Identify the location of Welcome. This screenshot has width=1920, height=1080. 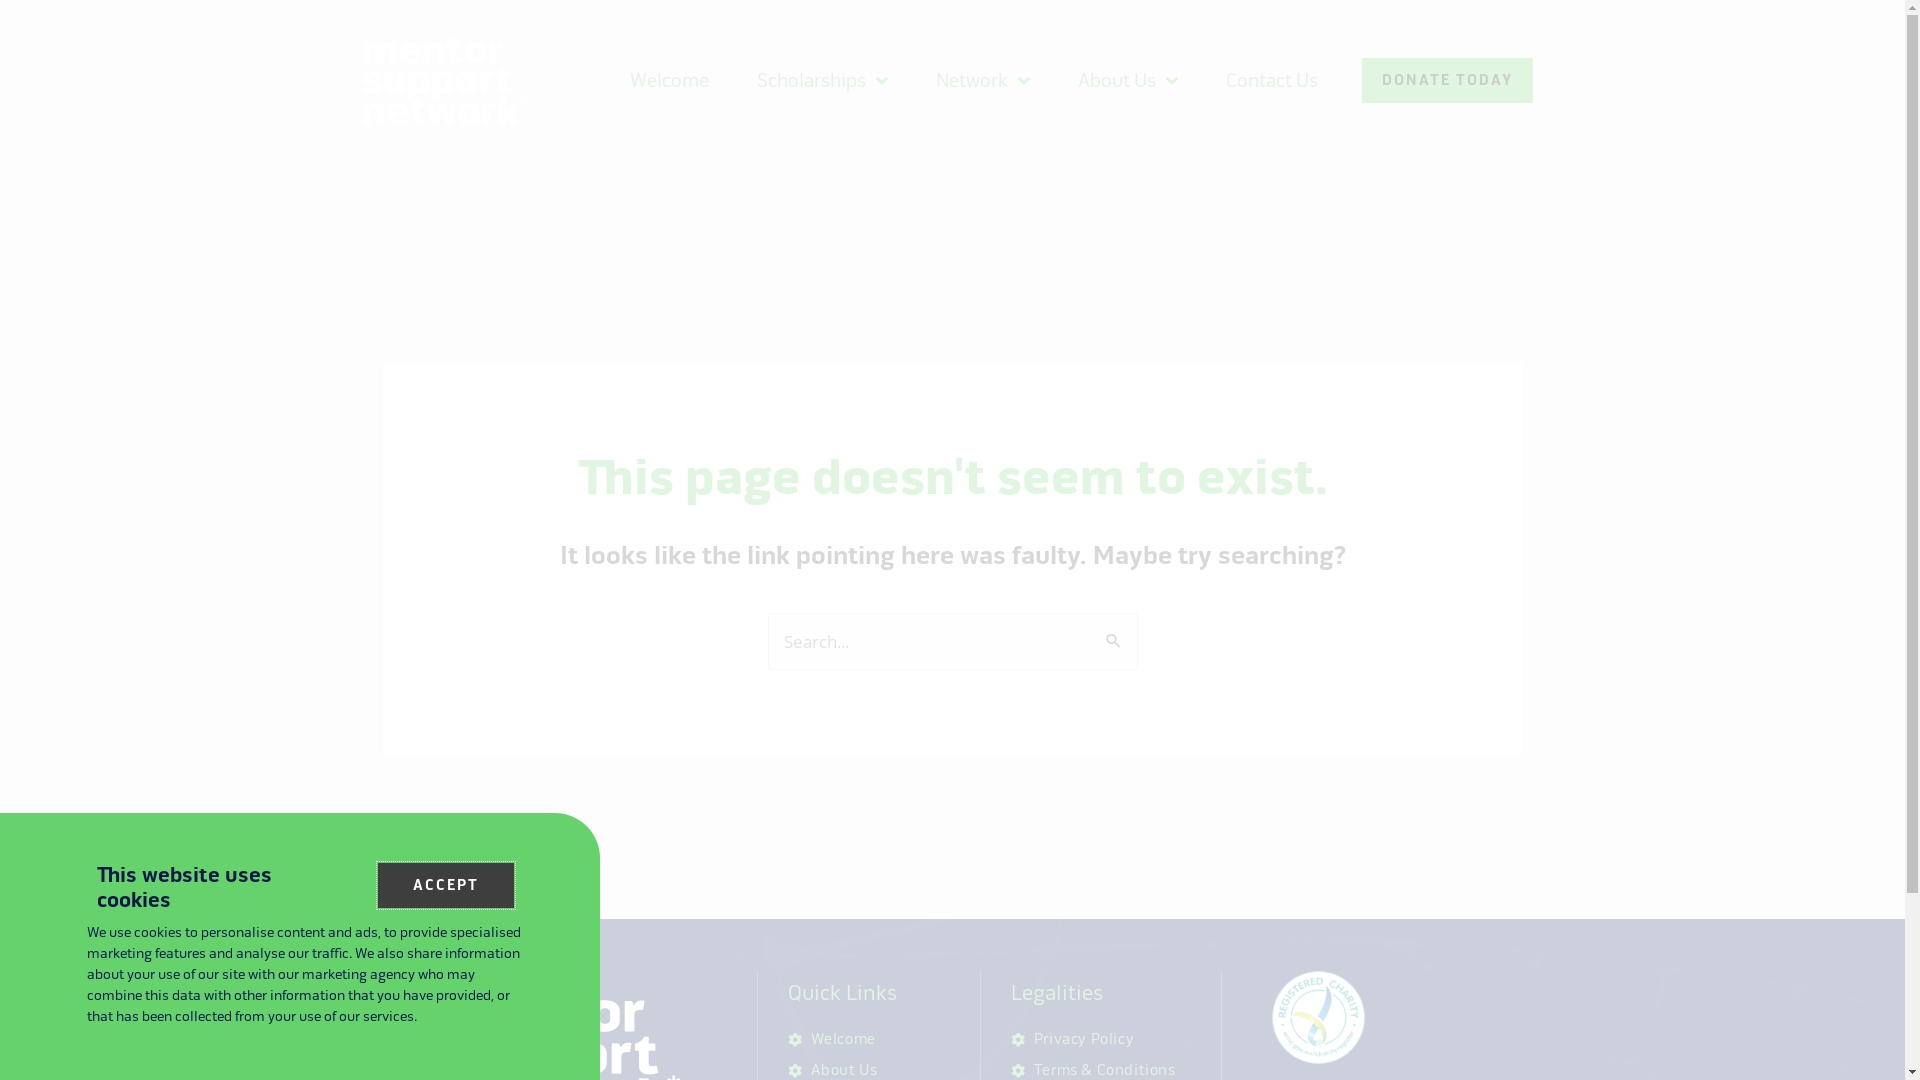
(879, 1040).